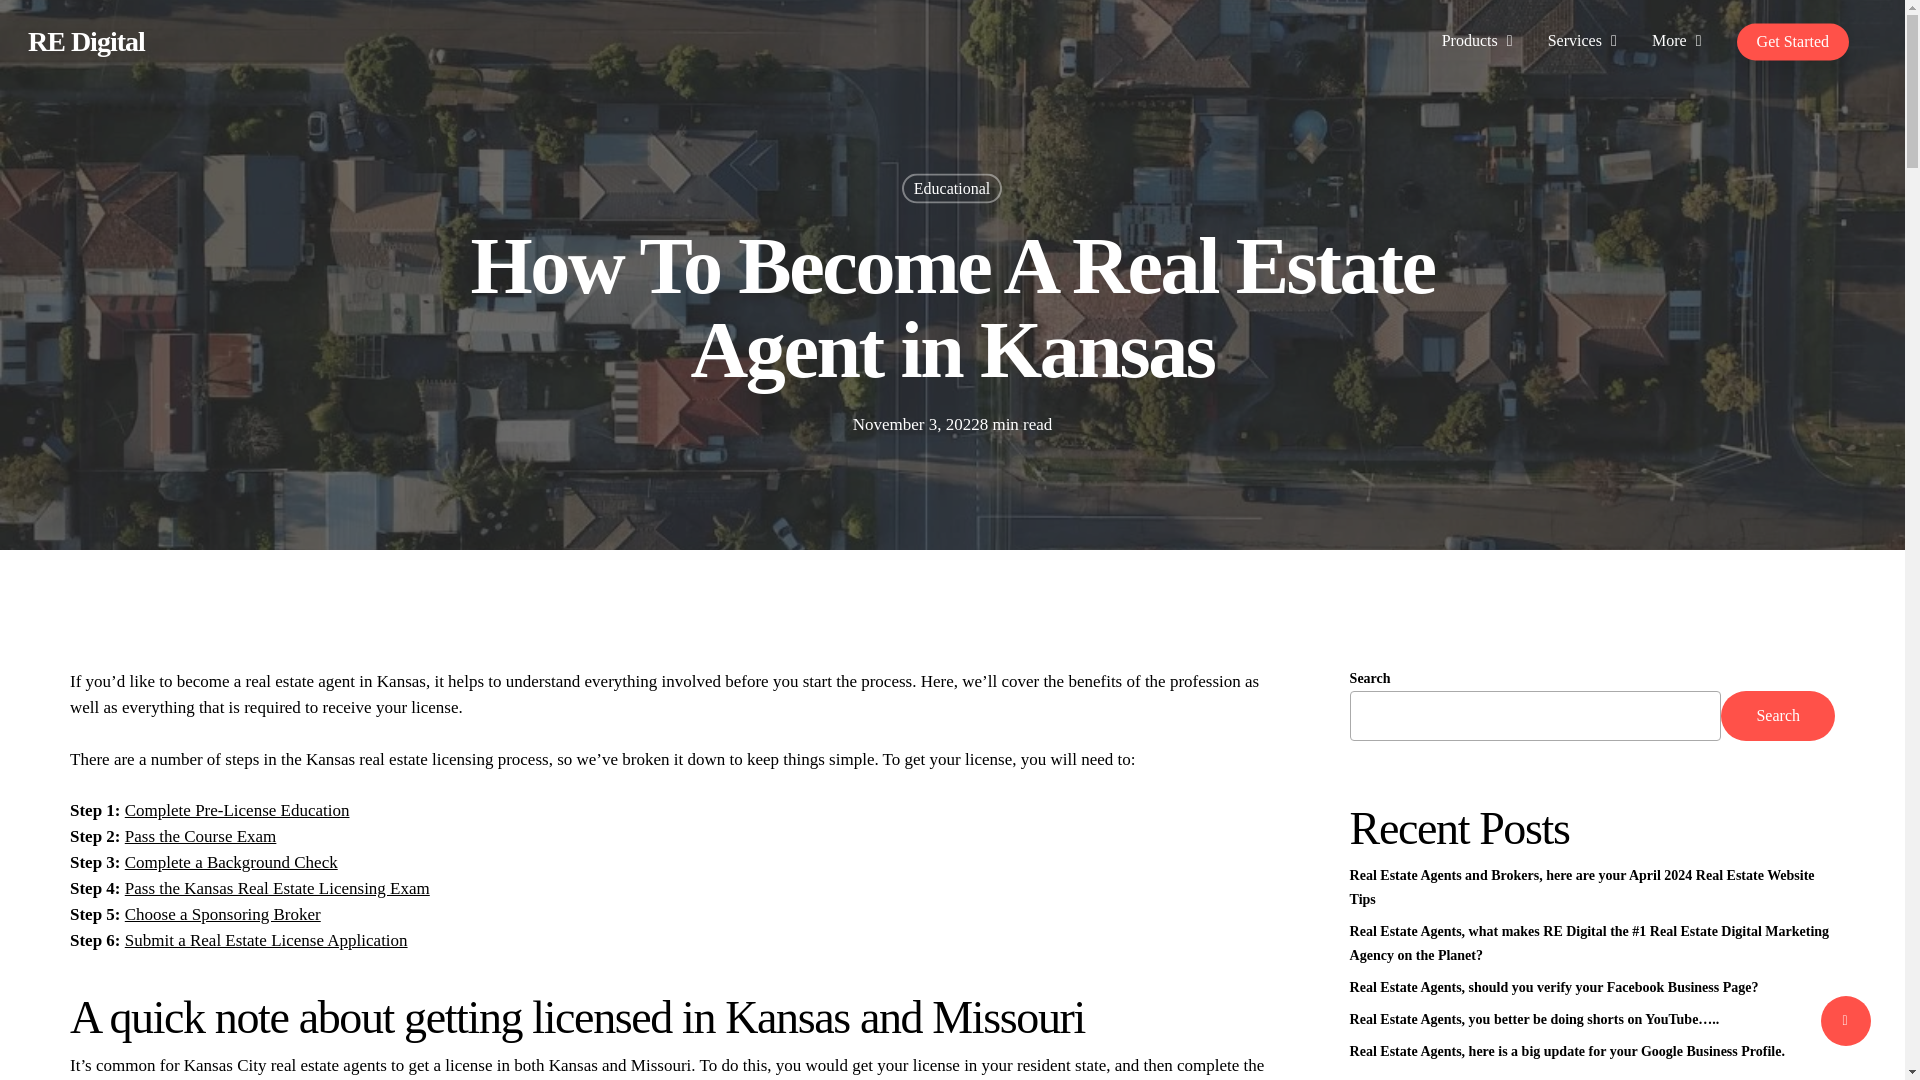  Describe the element at coordinates (1778, 716) in the screenshot. I see `Search` at that location.